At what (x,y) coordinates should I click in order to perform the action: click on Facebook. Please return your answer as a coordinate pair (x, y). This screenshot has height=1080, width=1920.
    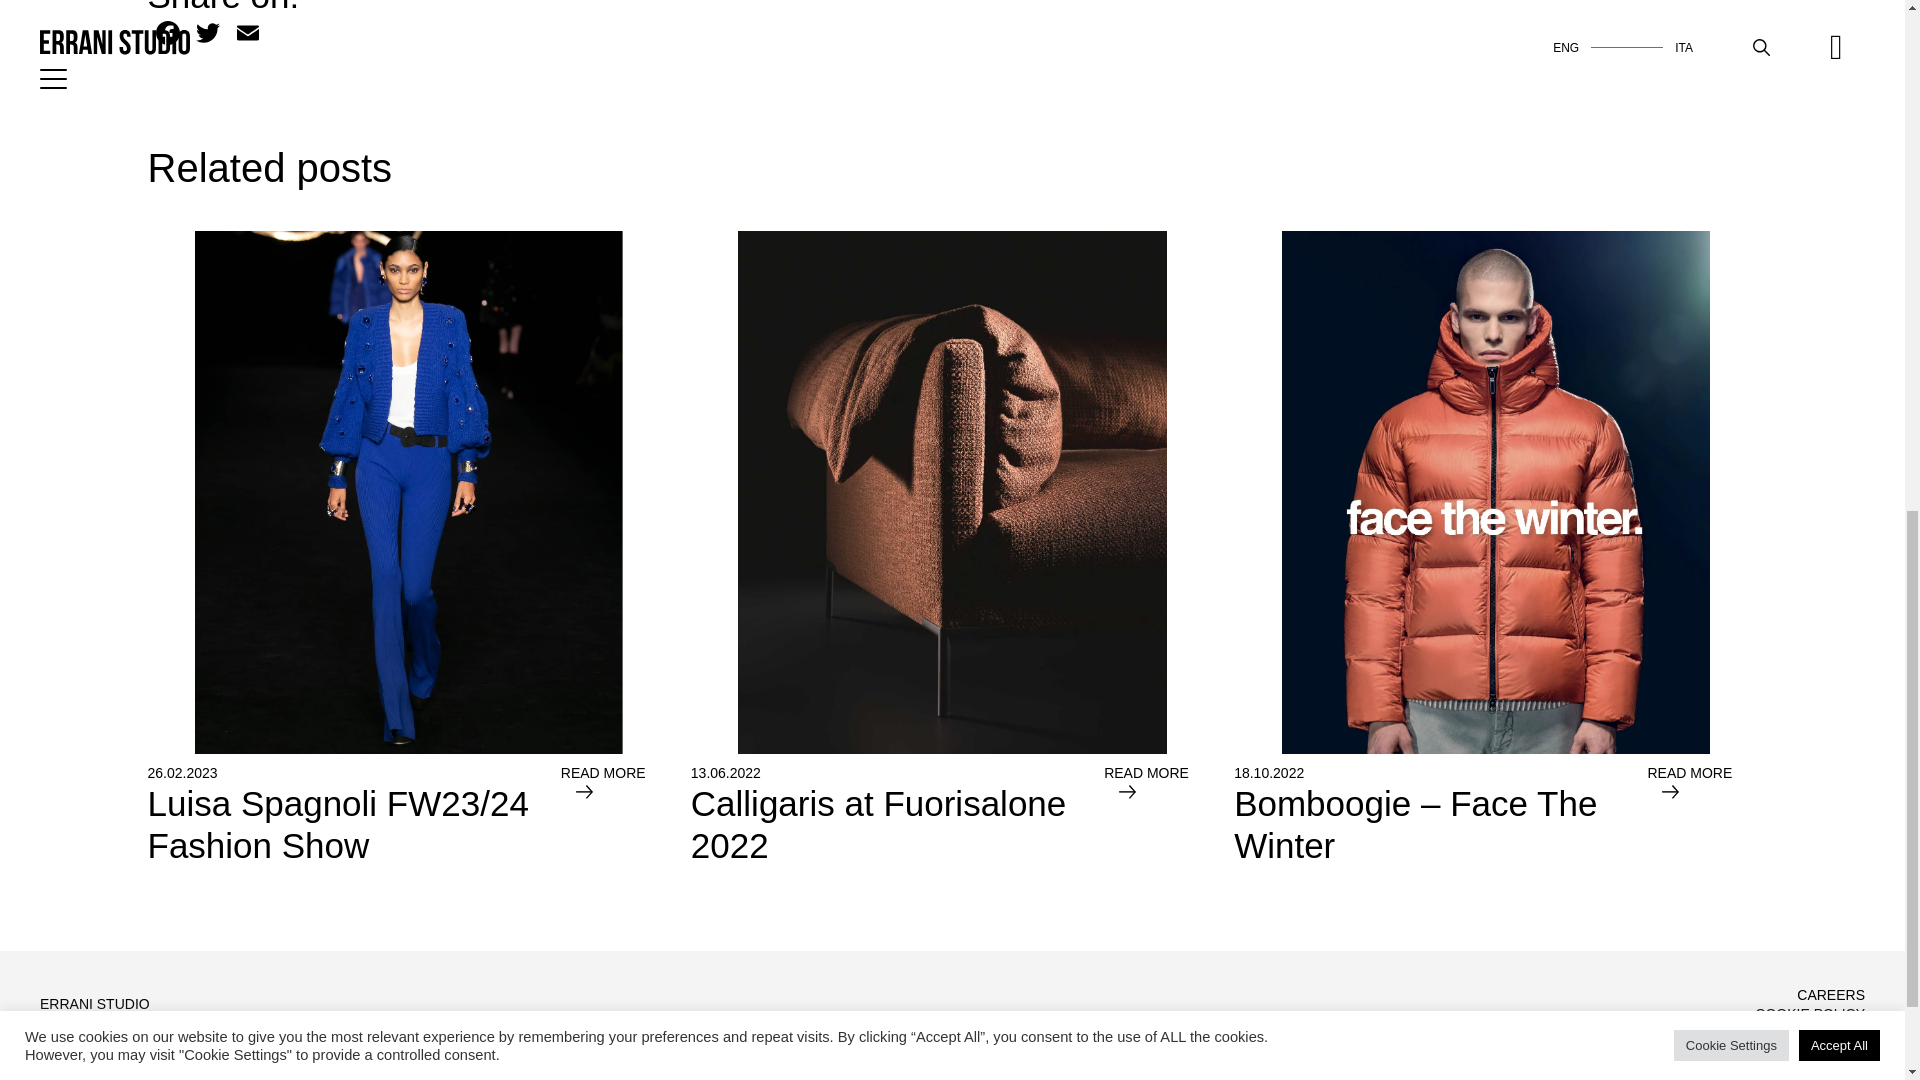
    Looking at the image, I should click on (168, 36).